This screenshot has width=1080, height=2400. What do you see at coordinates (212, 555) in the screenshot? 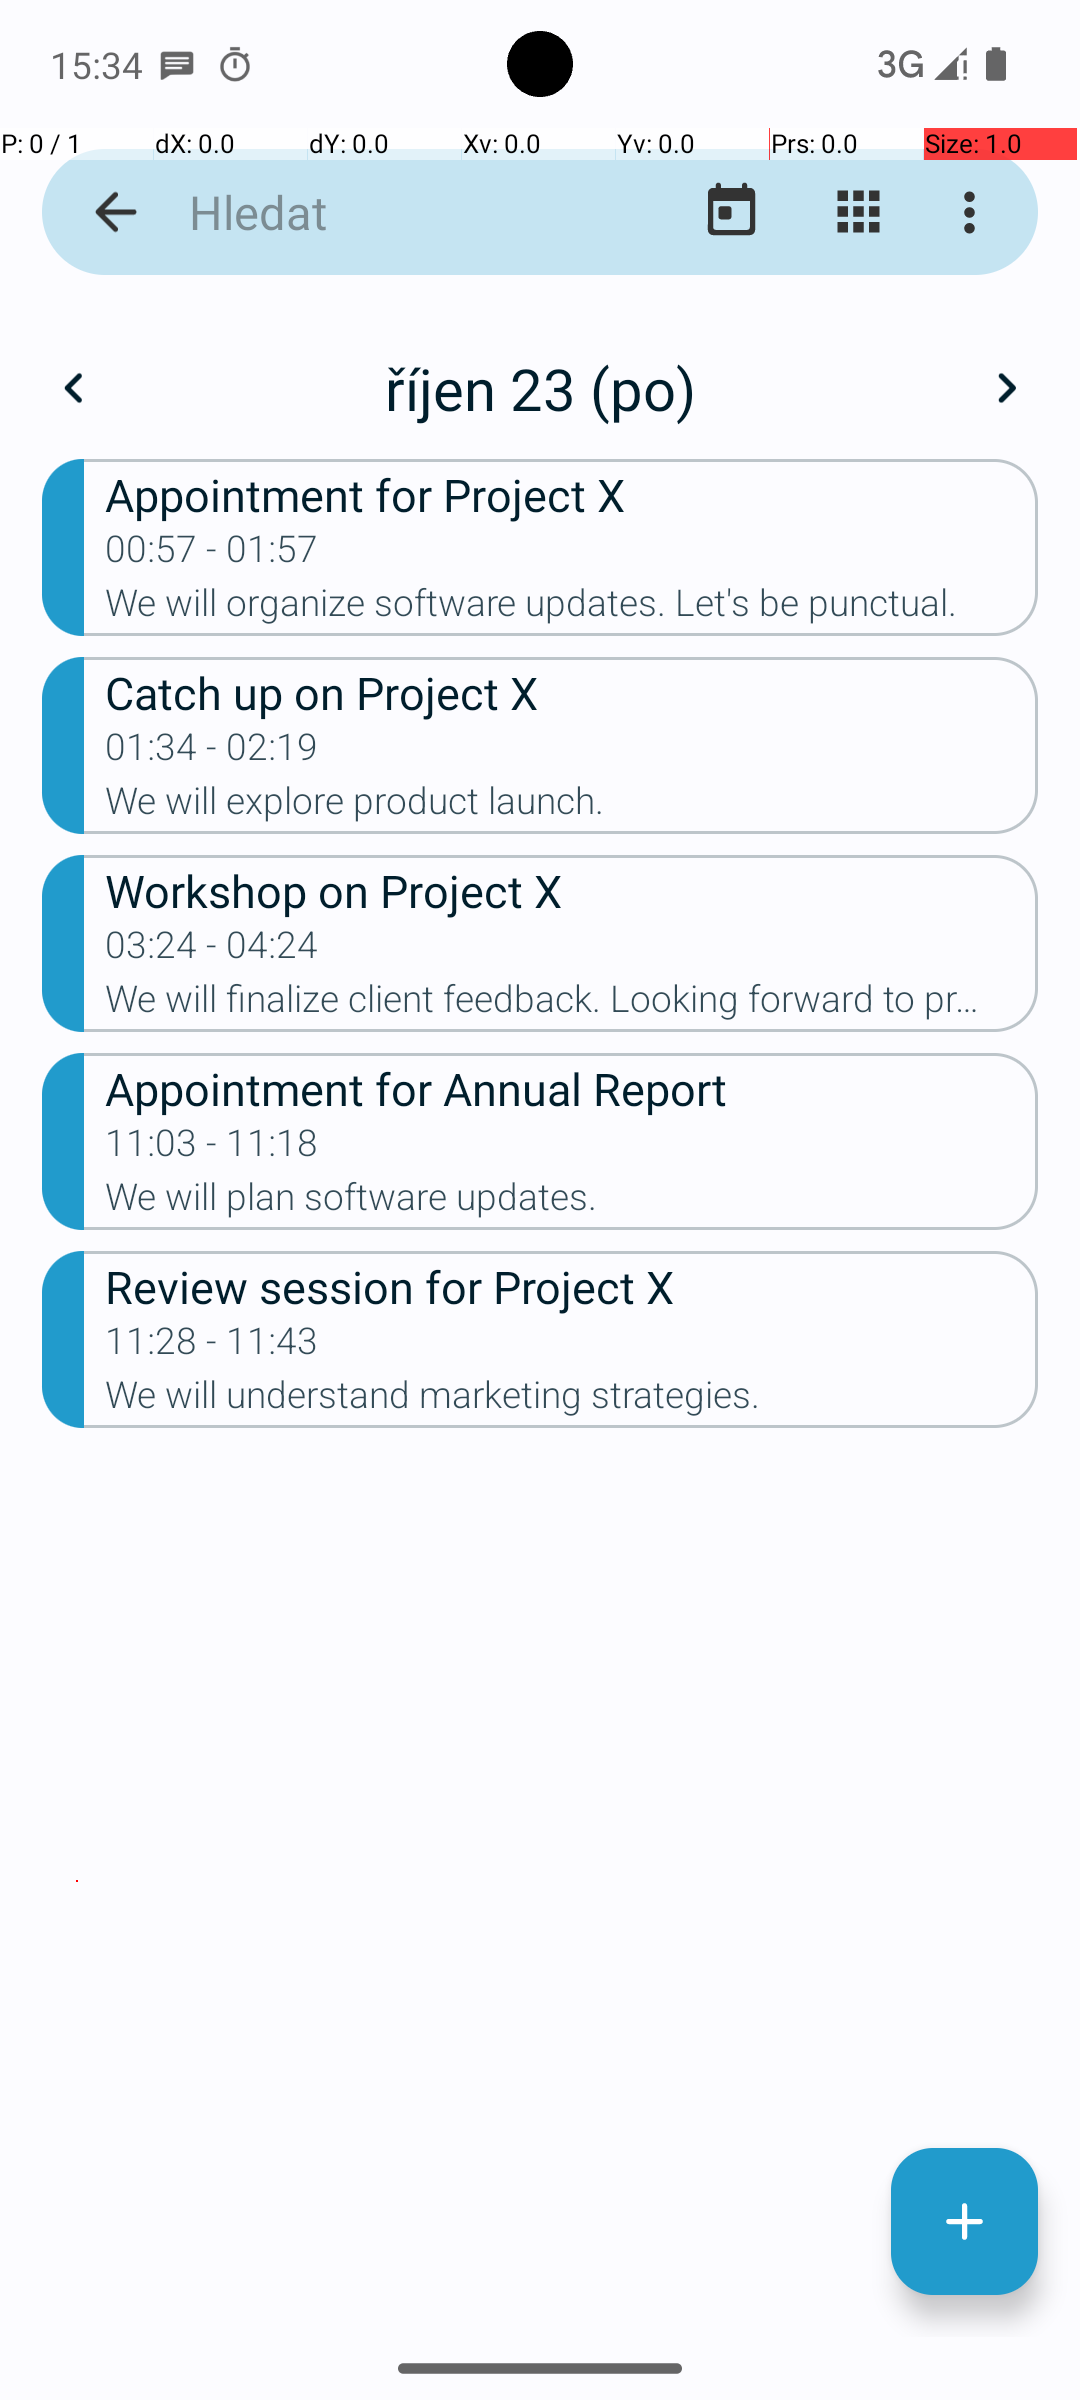
I see `00:57 - 01:57` at bounding box center [212, 555].